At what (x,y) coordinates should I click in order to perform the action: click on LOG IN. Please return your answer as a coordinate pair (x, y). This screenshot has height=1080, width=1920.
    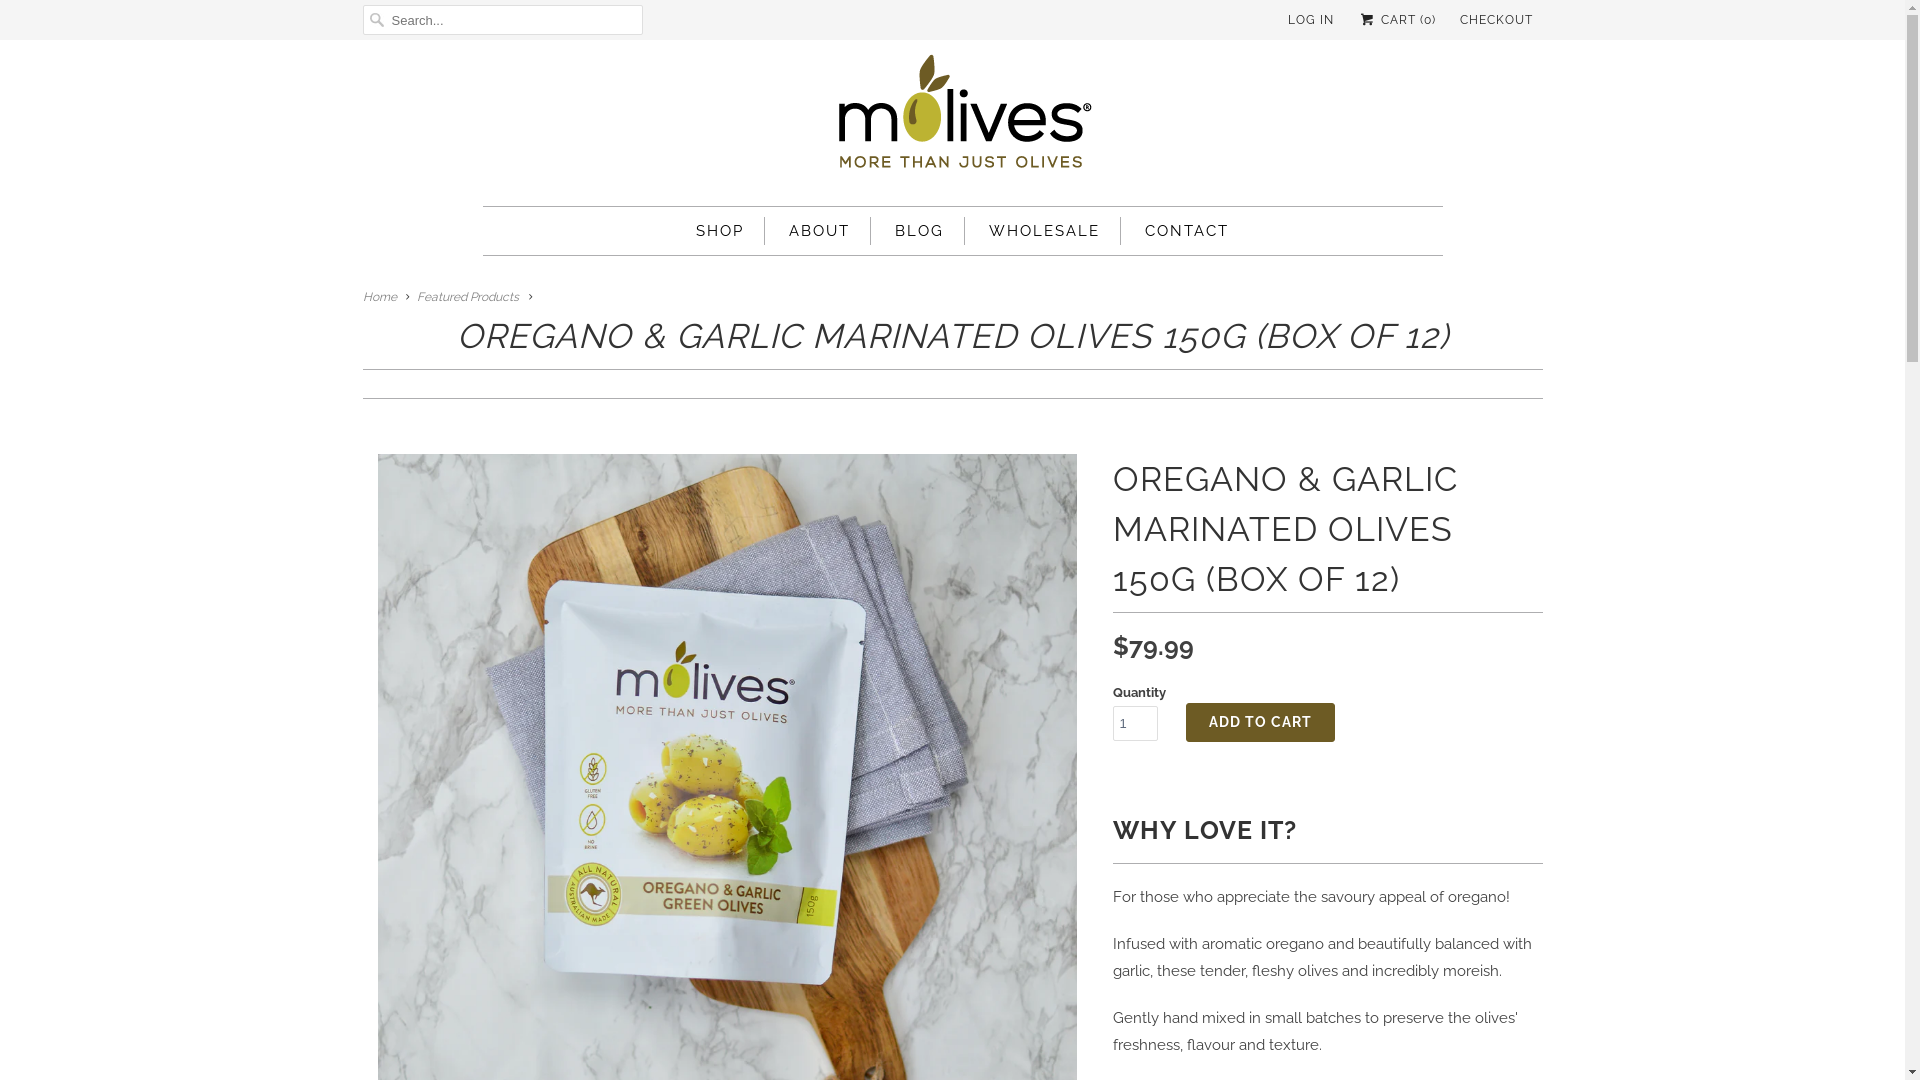
    Looking at the image, I should click on (1311, 20).